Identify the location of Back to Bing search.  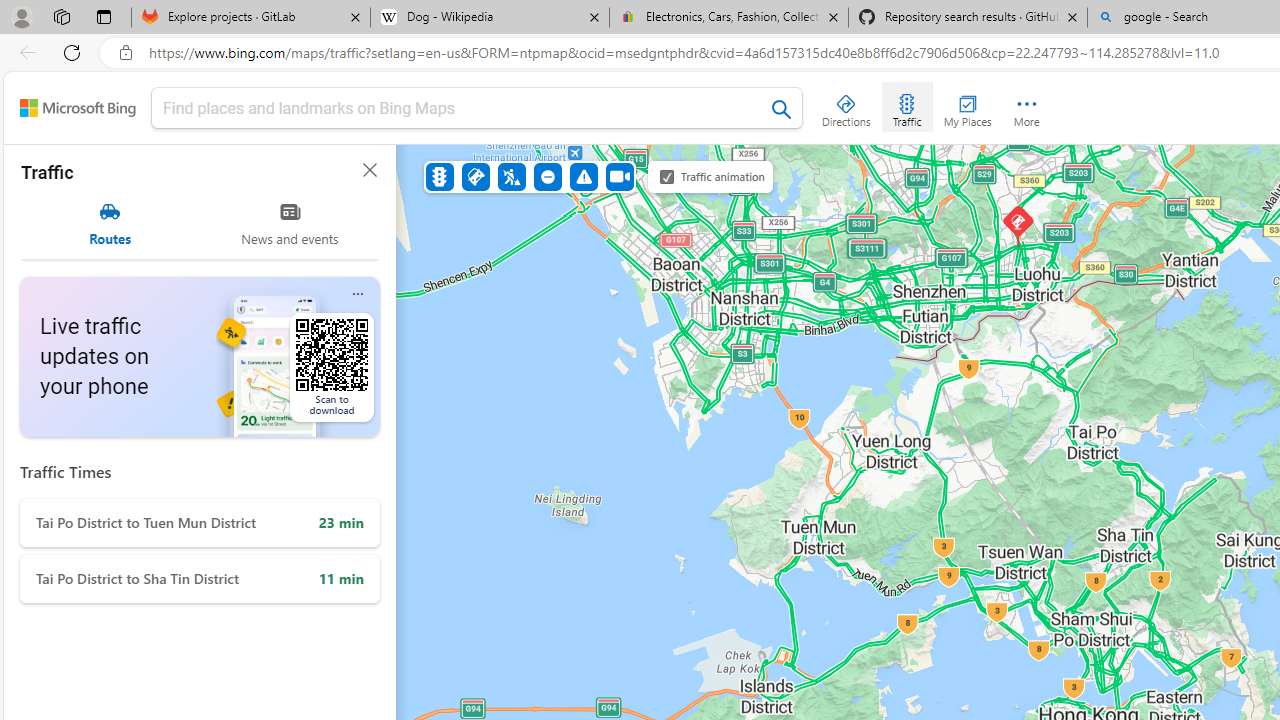
(78, 108).